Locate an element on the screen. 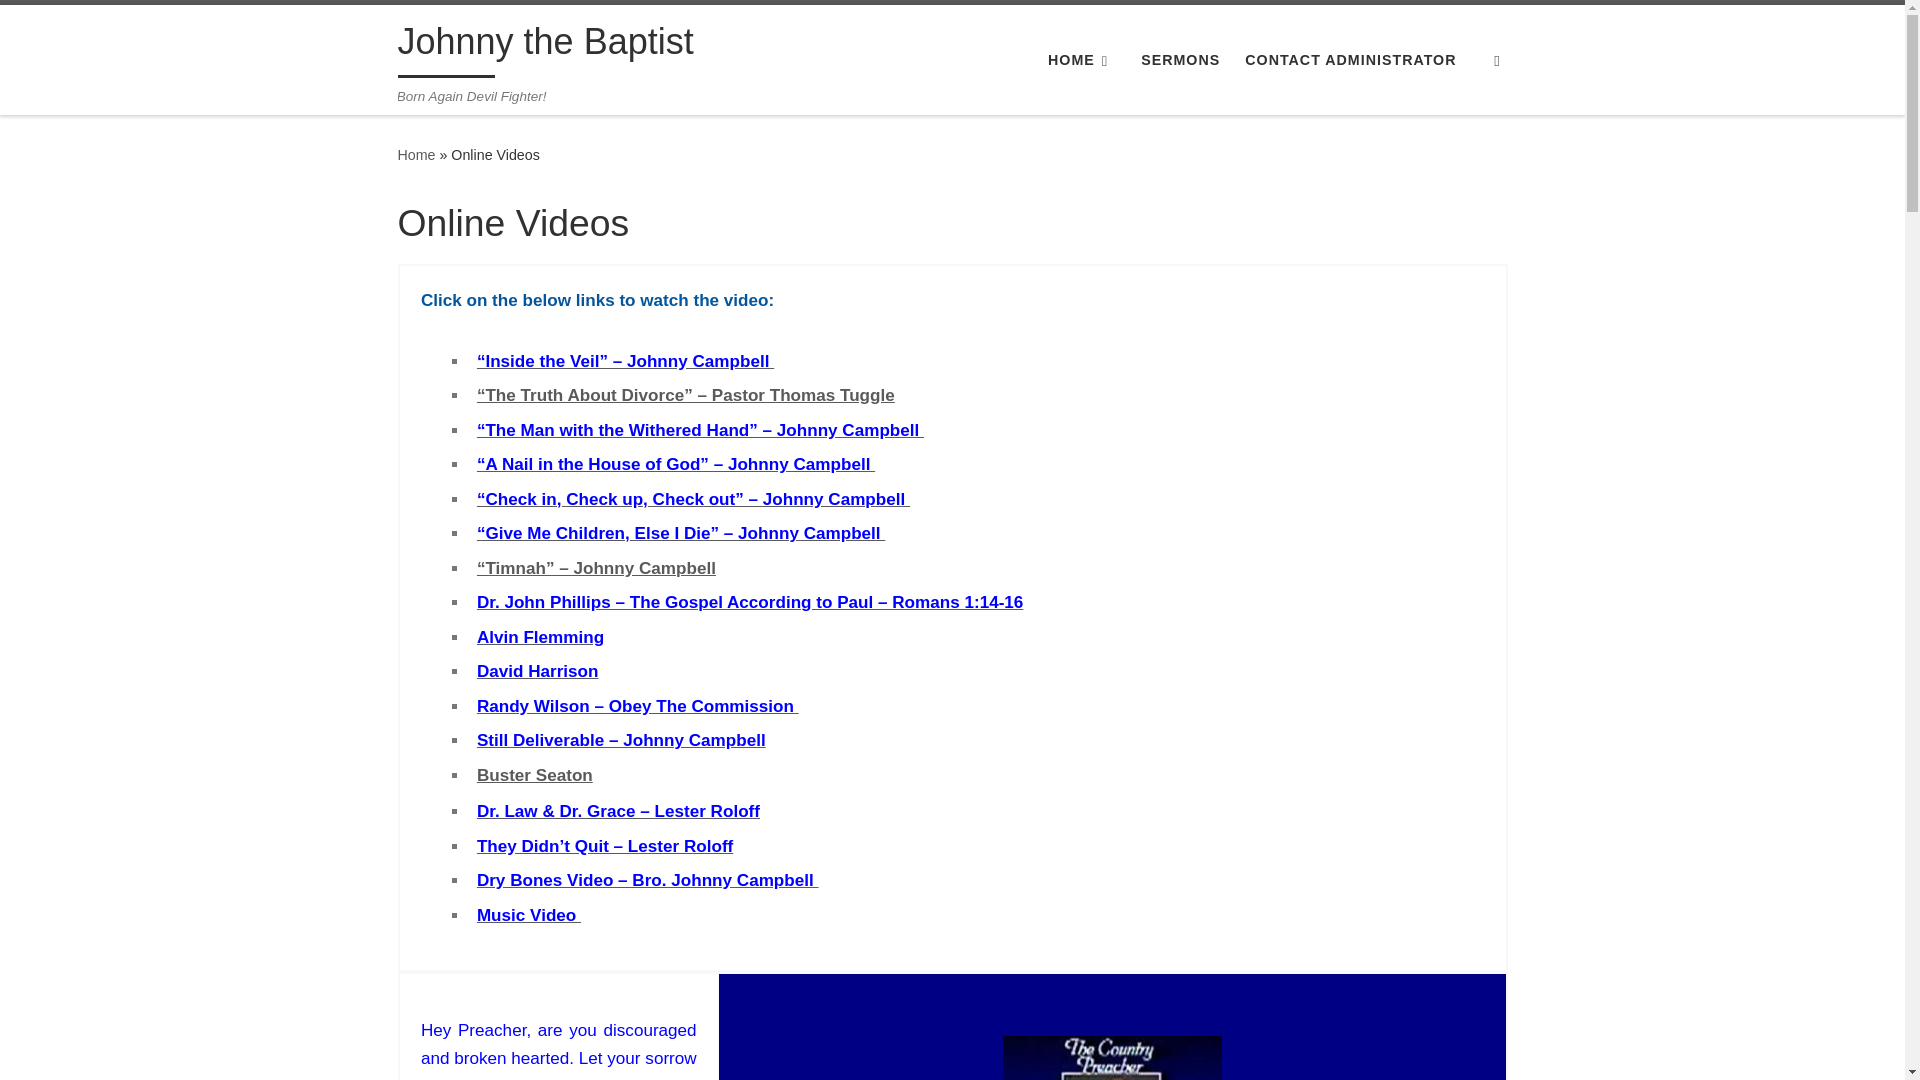 The width and height of the screenshot is (1920, 1080). Home is located at coordinates (416, 154).